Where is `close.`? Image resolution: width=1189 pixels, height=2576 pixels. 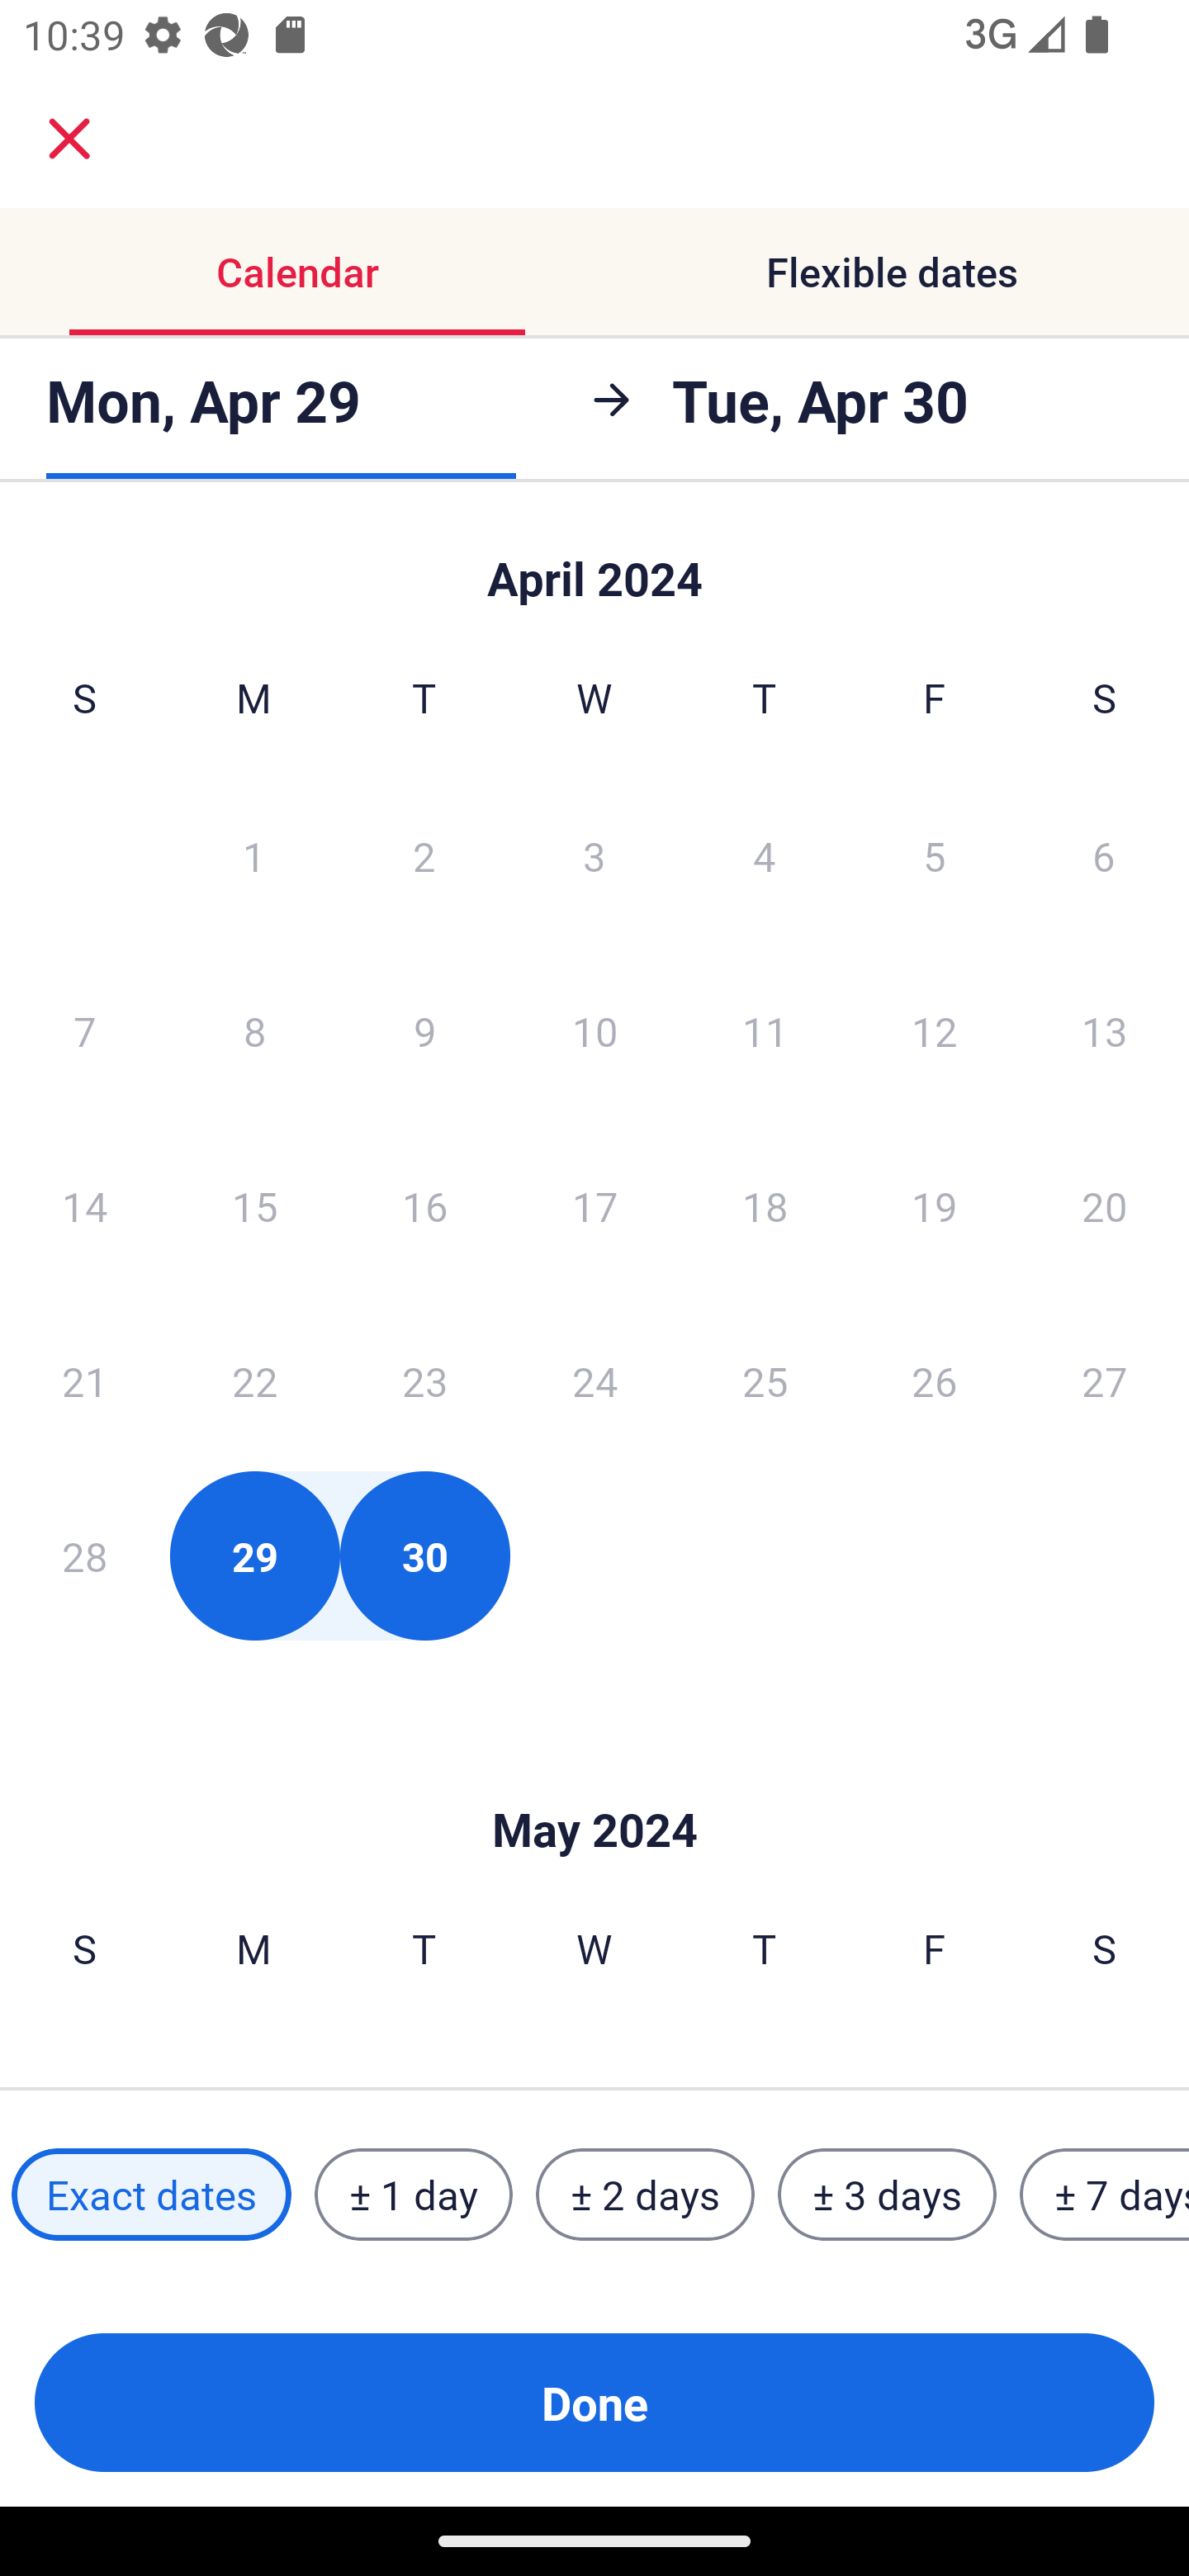 close. is located at coordinates (69, 139).